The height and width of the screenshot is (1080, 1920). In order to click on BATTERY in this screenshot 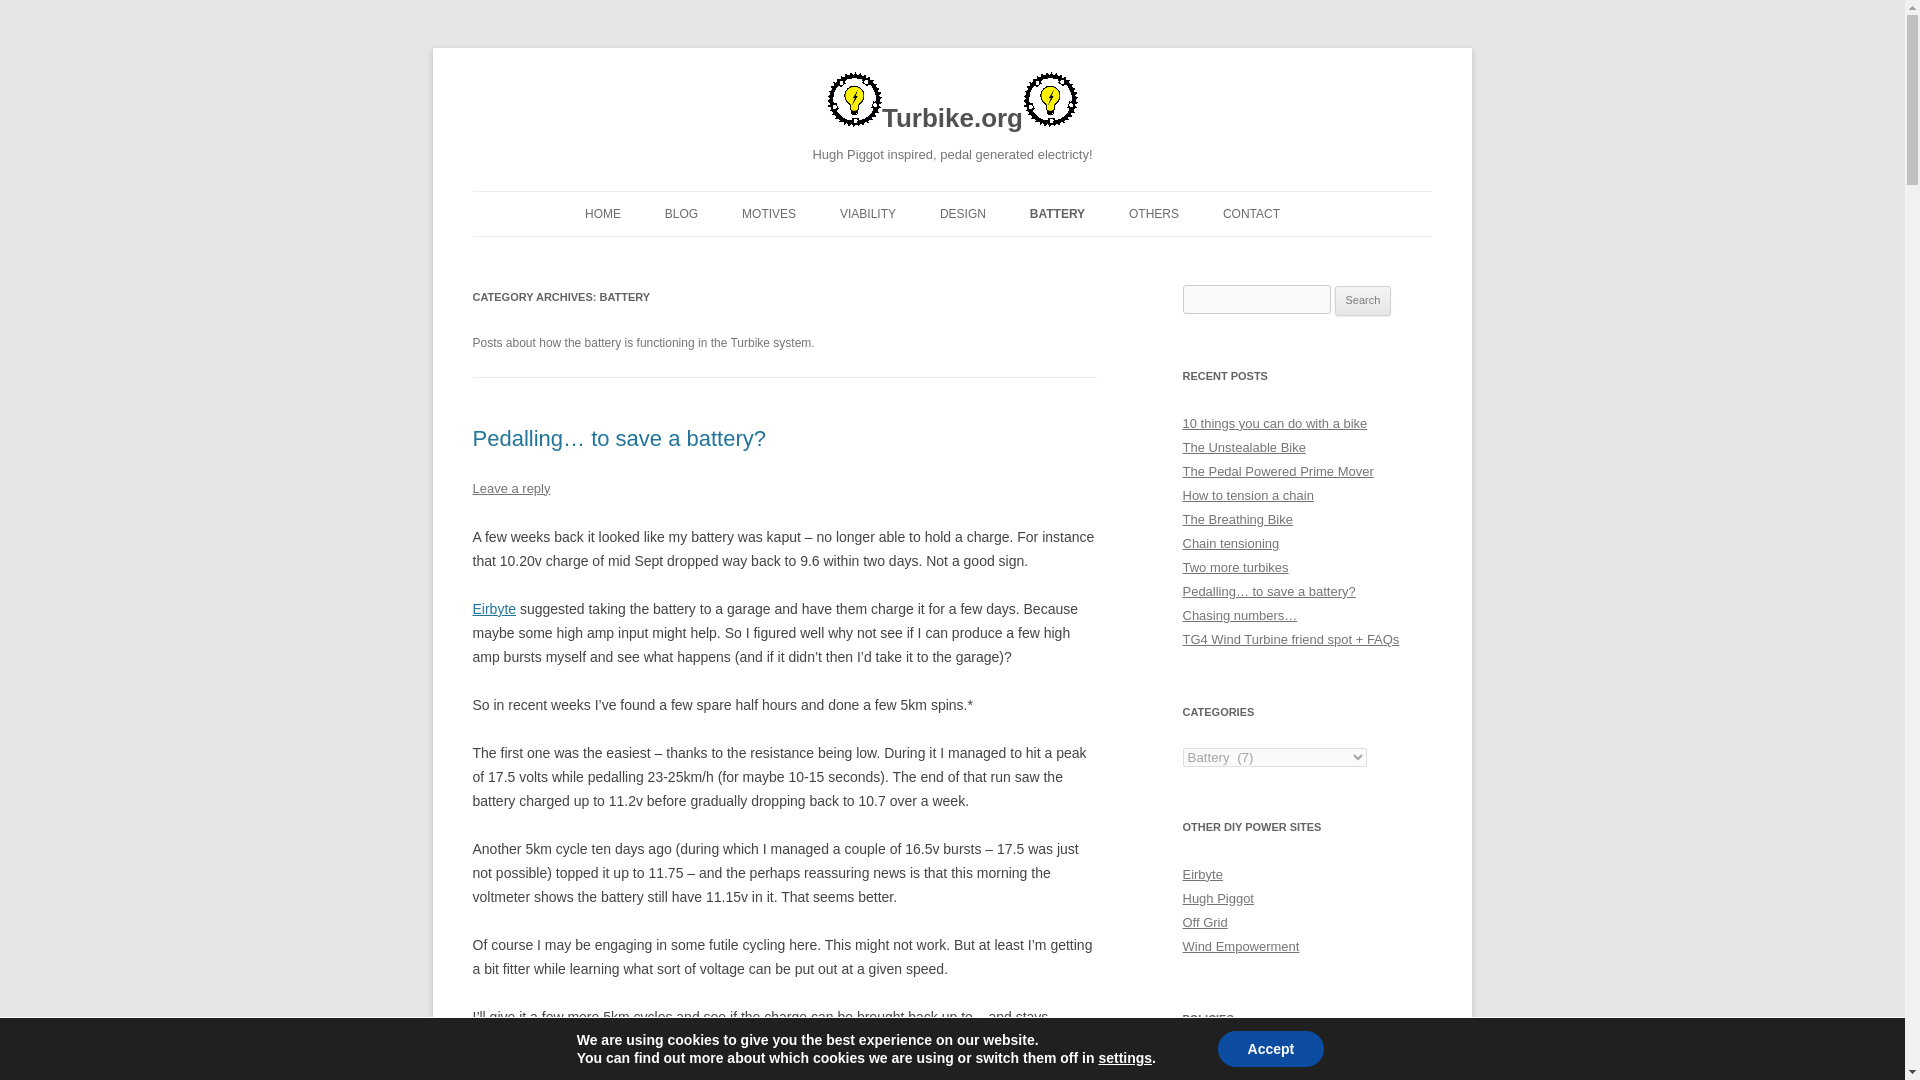, I will do `click(1056, 214)`.